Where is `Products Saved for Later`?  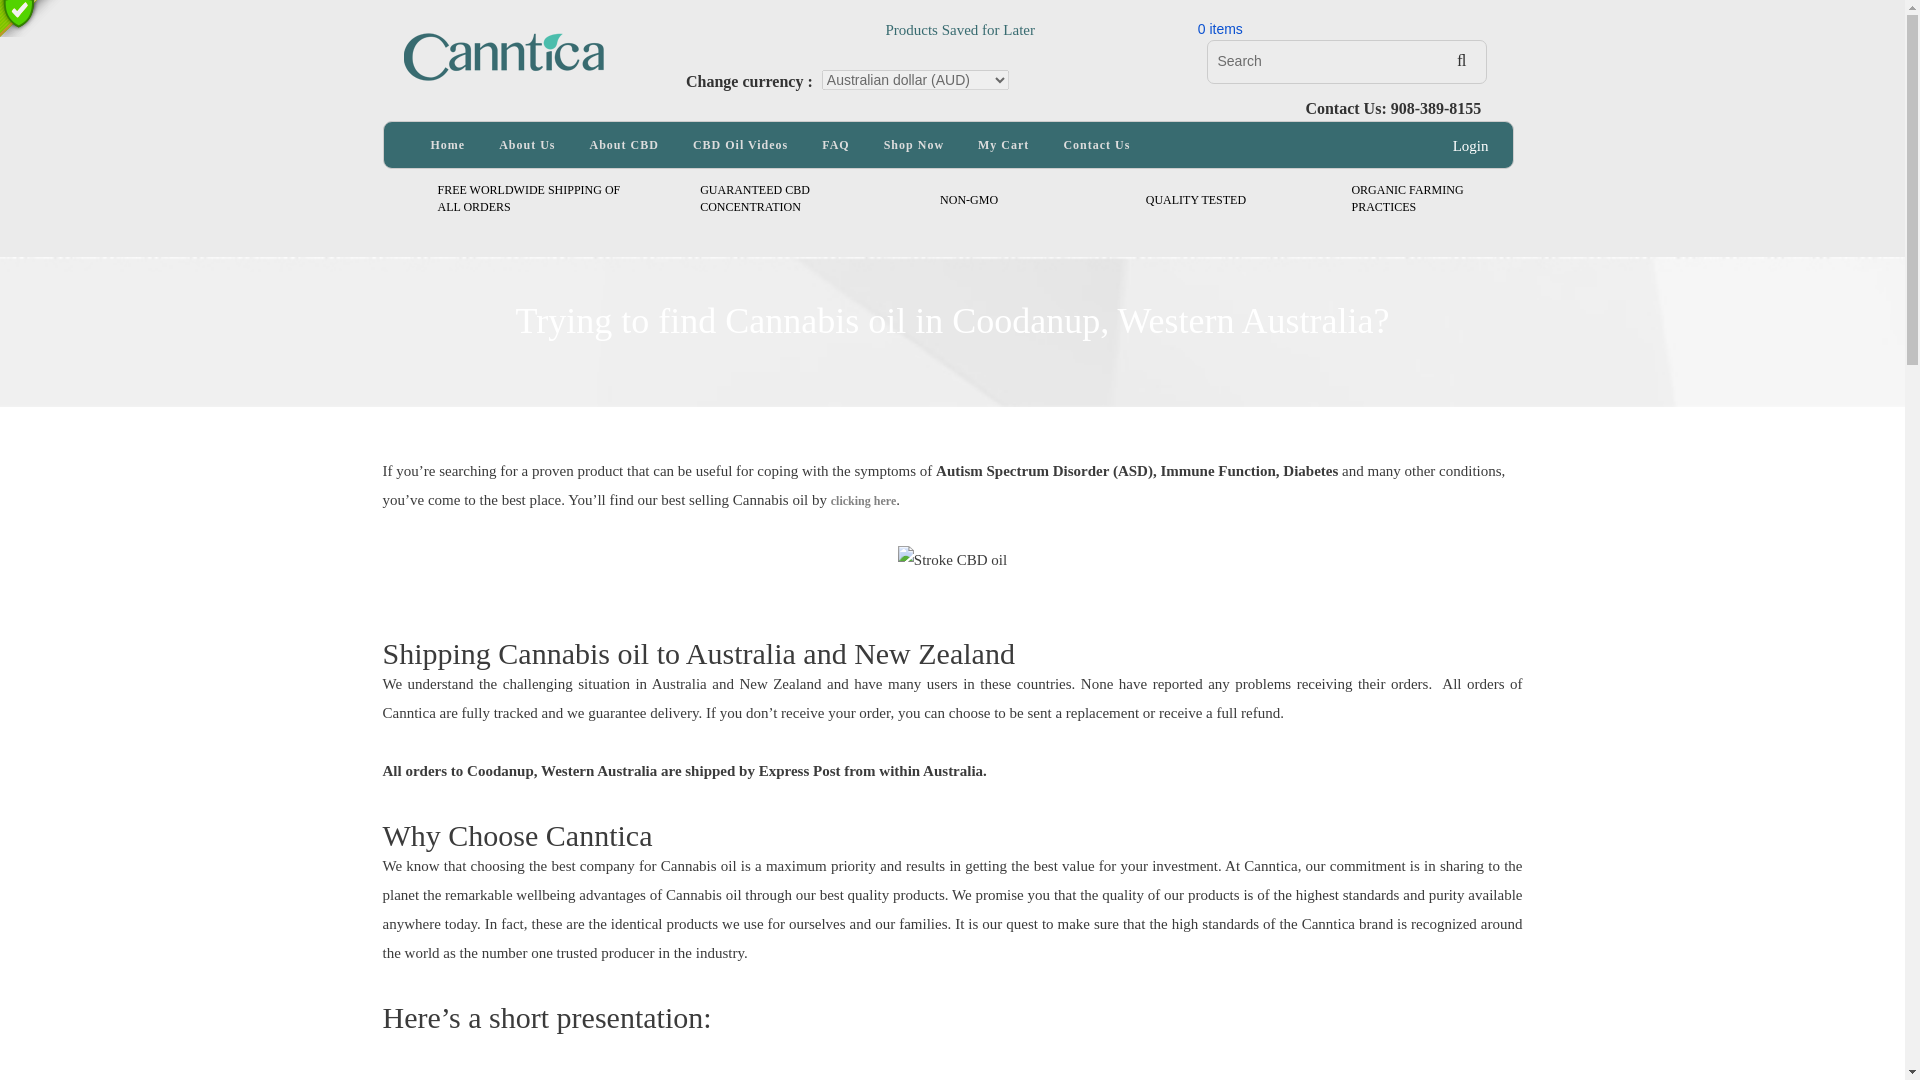 Products Saved for Later is located at coordinates (854, 19).